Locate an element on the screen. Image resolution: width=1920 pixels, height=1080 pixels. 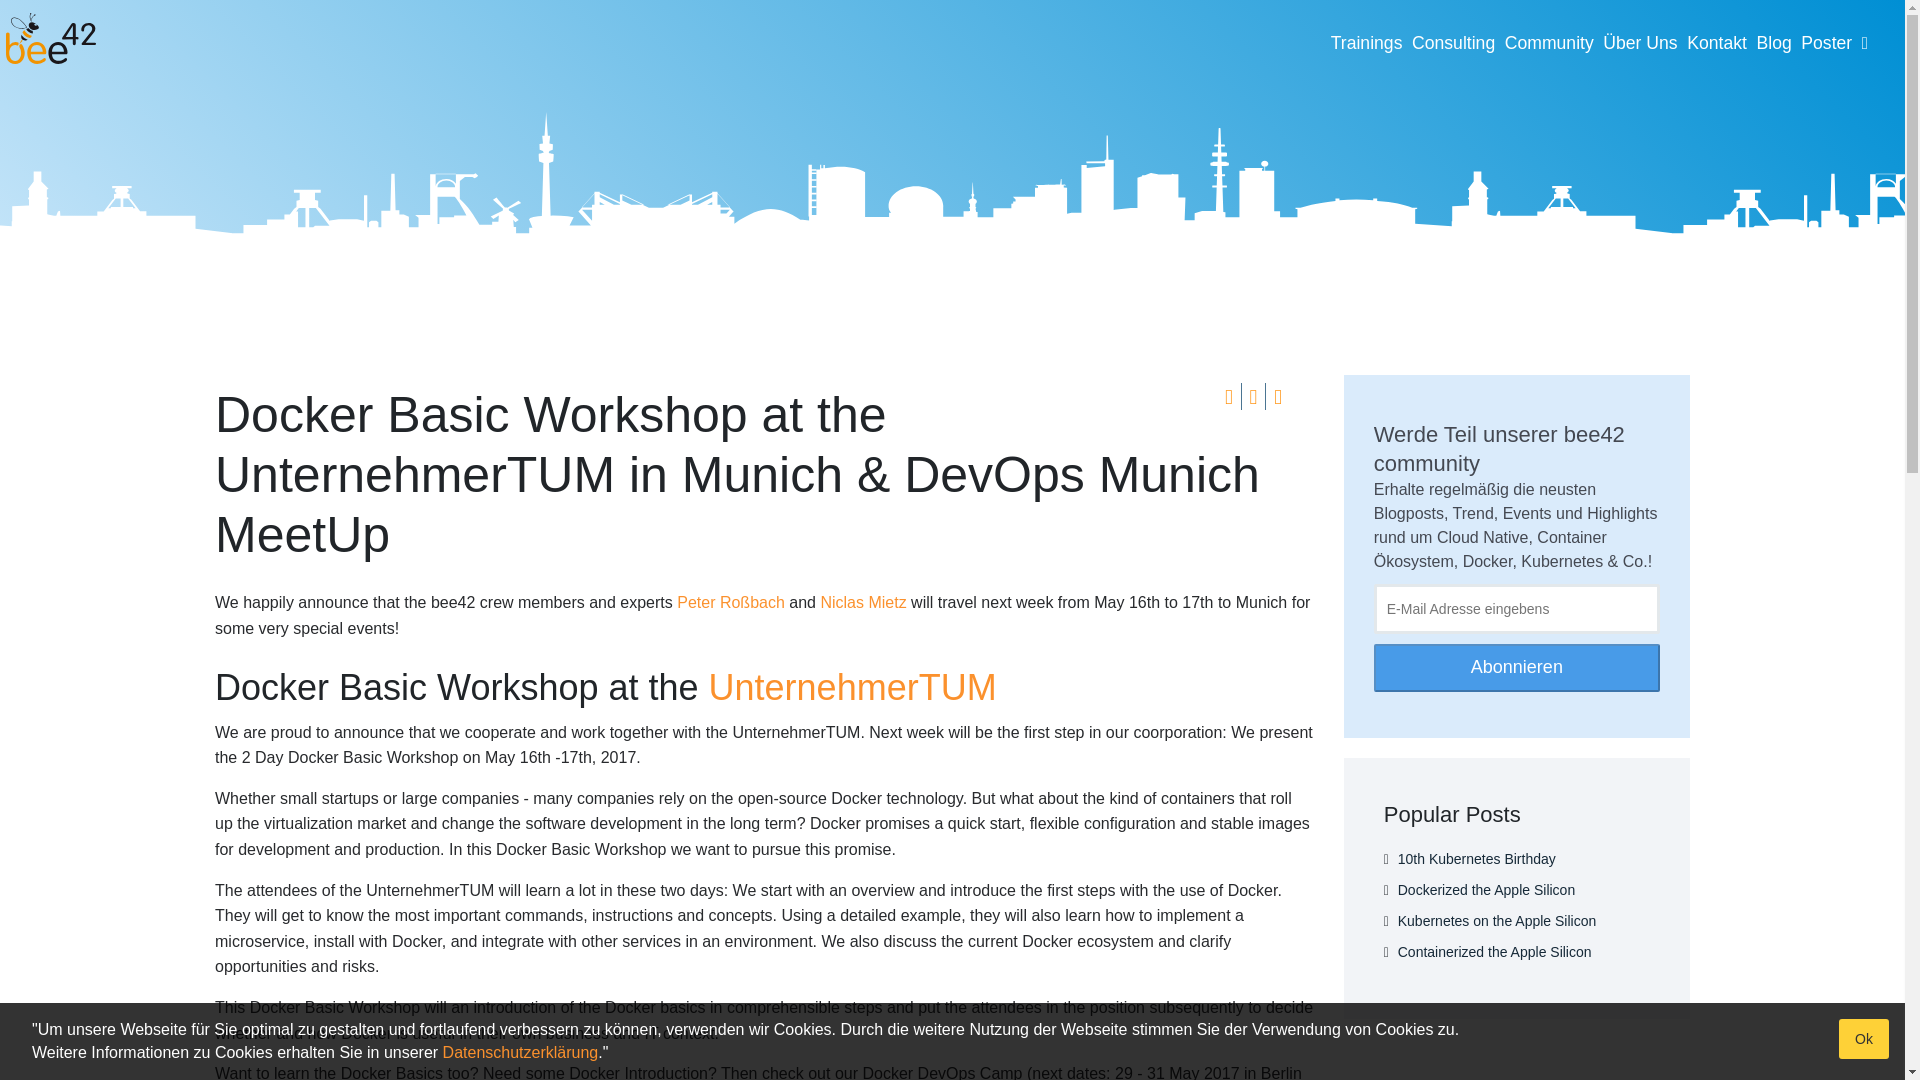
Niclas Mietz is located at coordinates (862, 602).